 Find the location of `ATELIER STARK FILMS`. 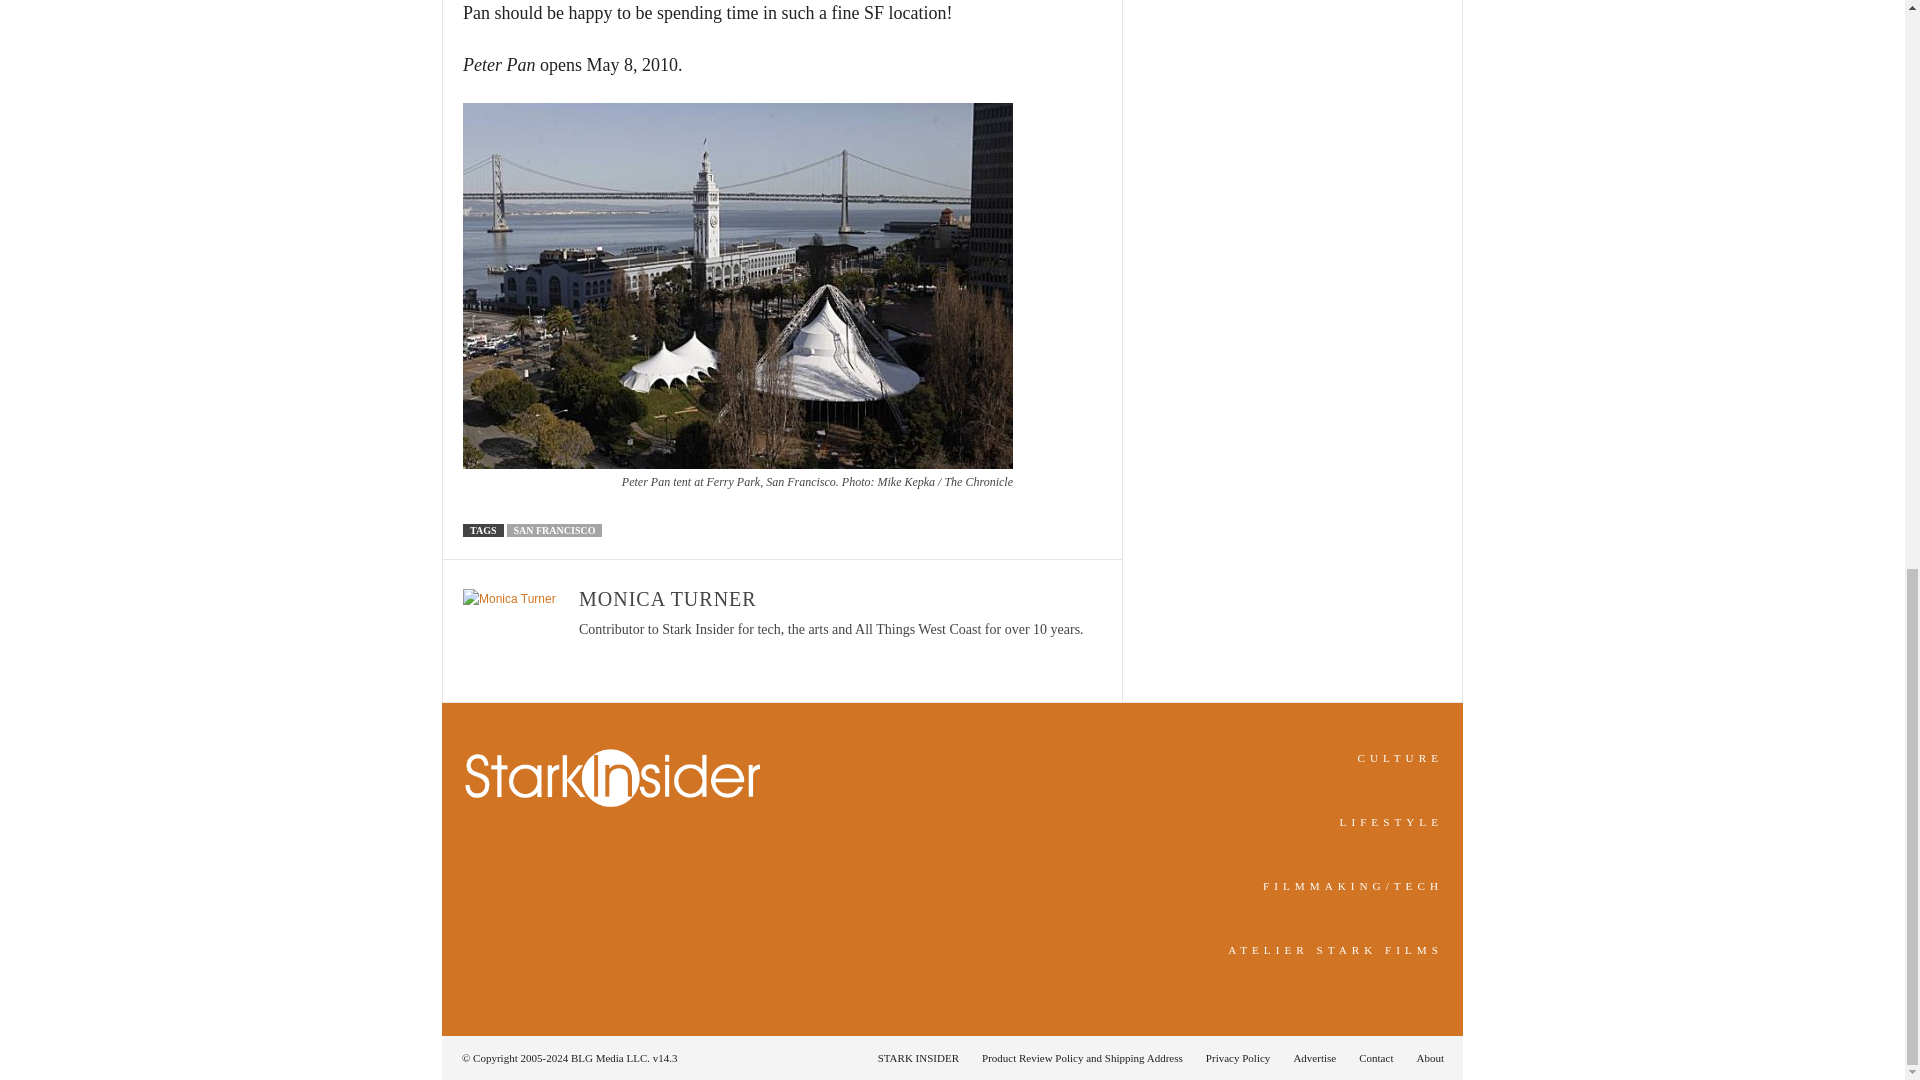

ATELIER STARK FILMS is located at coordinates (1336, 949).